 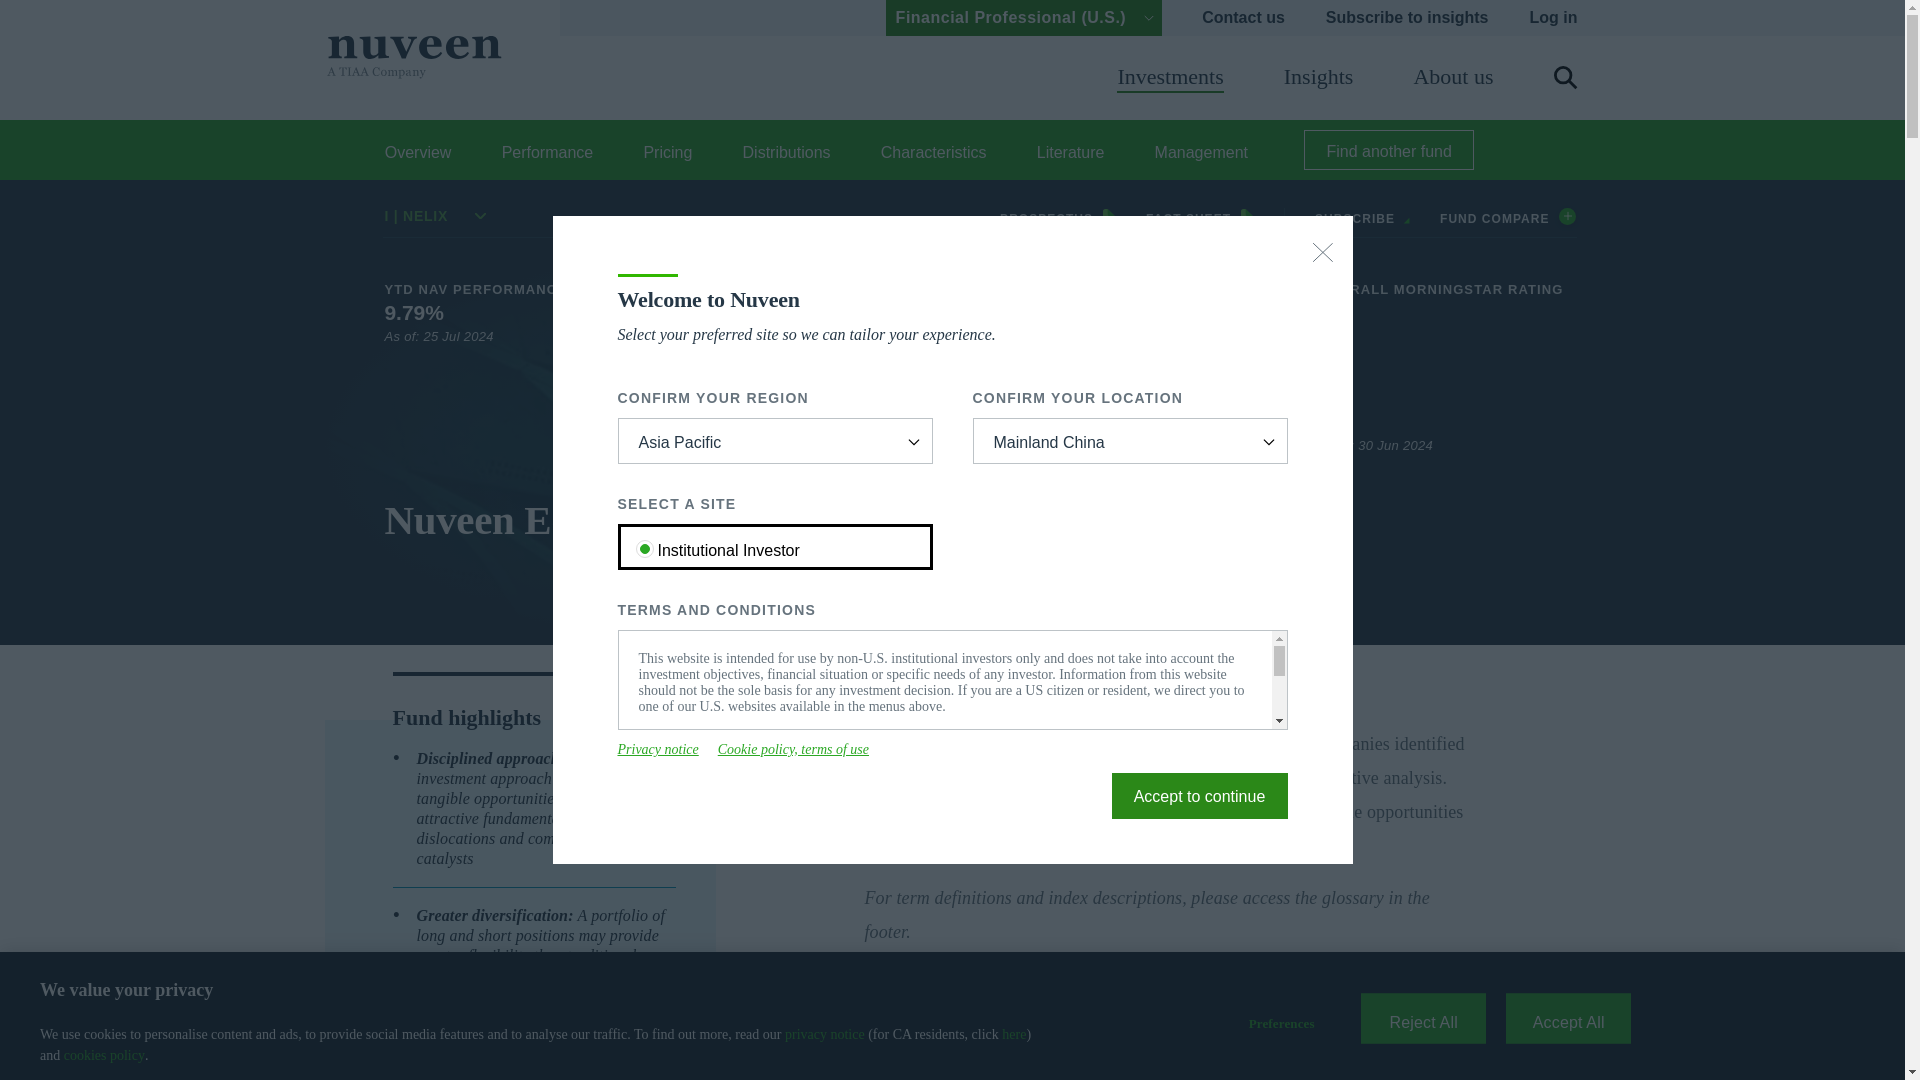 I want to click on Contact us, so click(x=1242, y=18).